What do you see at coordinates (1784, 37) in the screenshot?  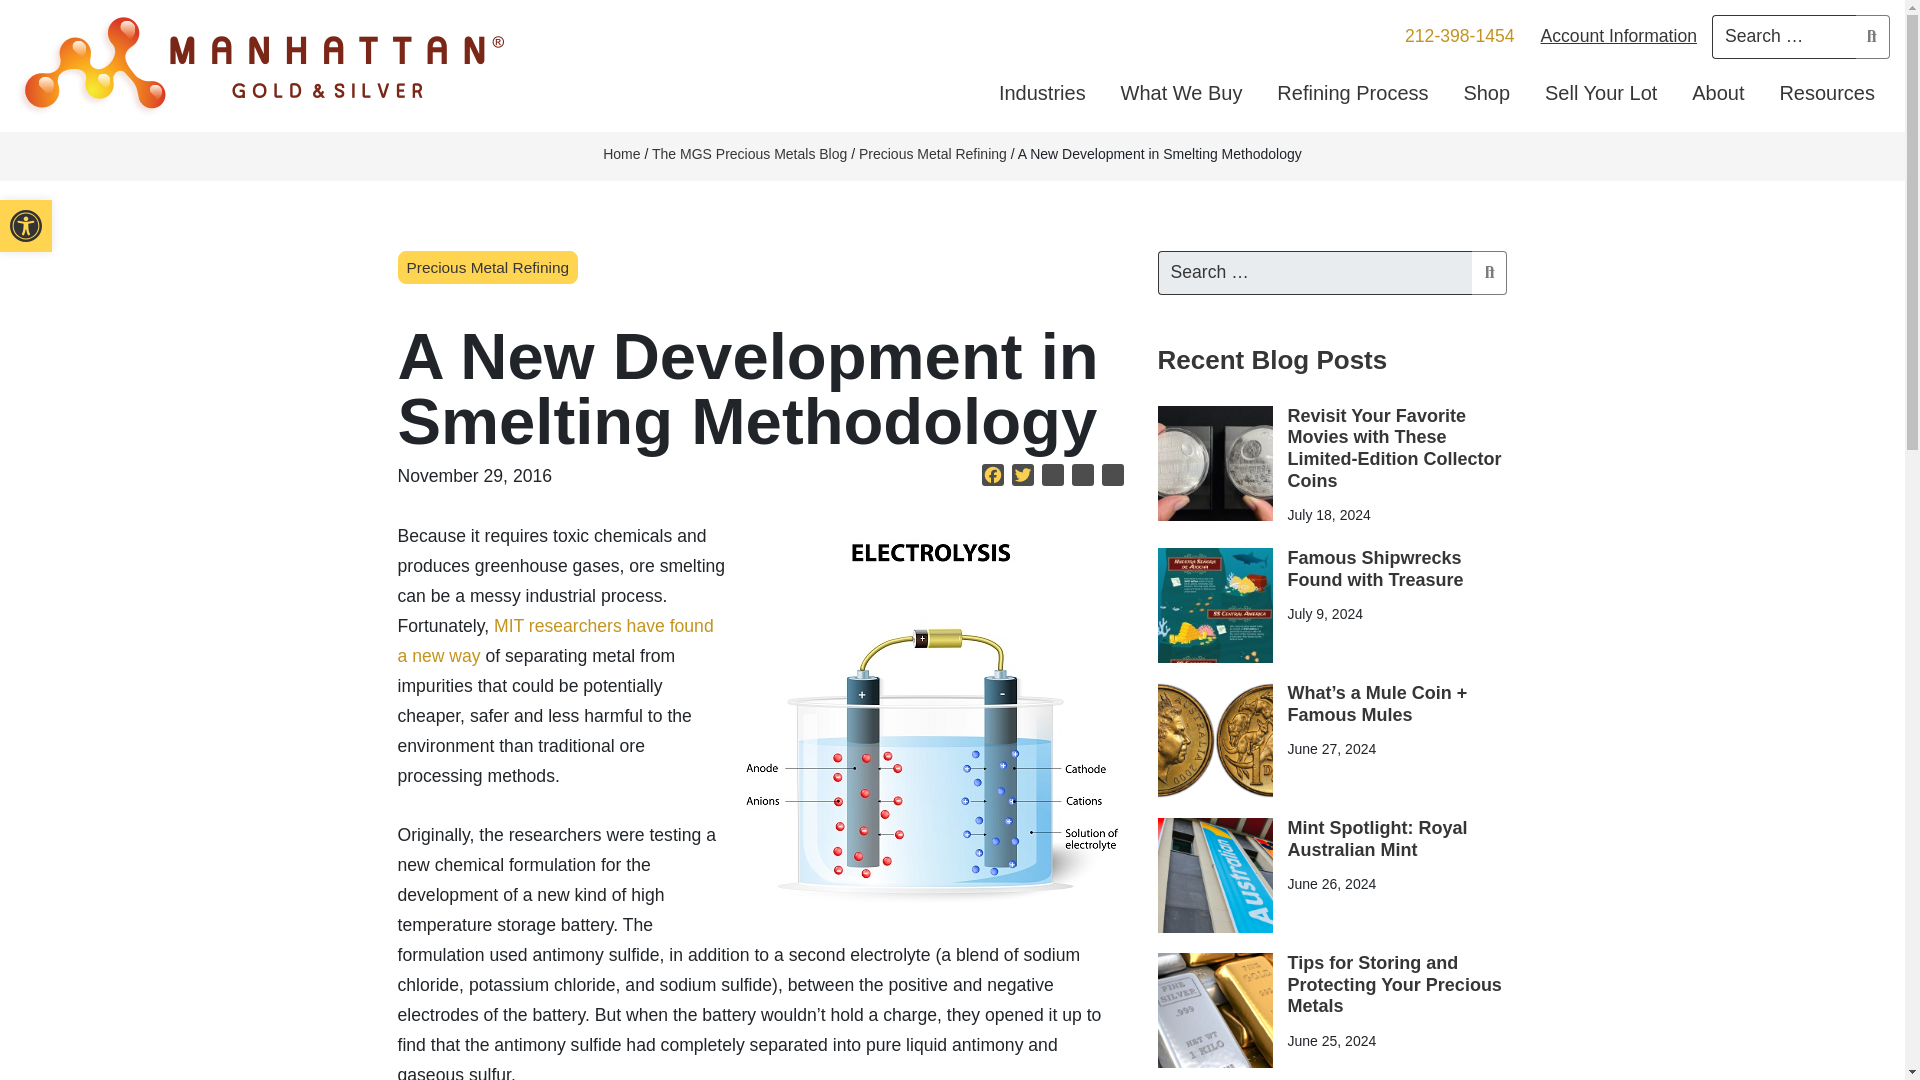 I see `Twitter` at bounding box center [1784, 37].